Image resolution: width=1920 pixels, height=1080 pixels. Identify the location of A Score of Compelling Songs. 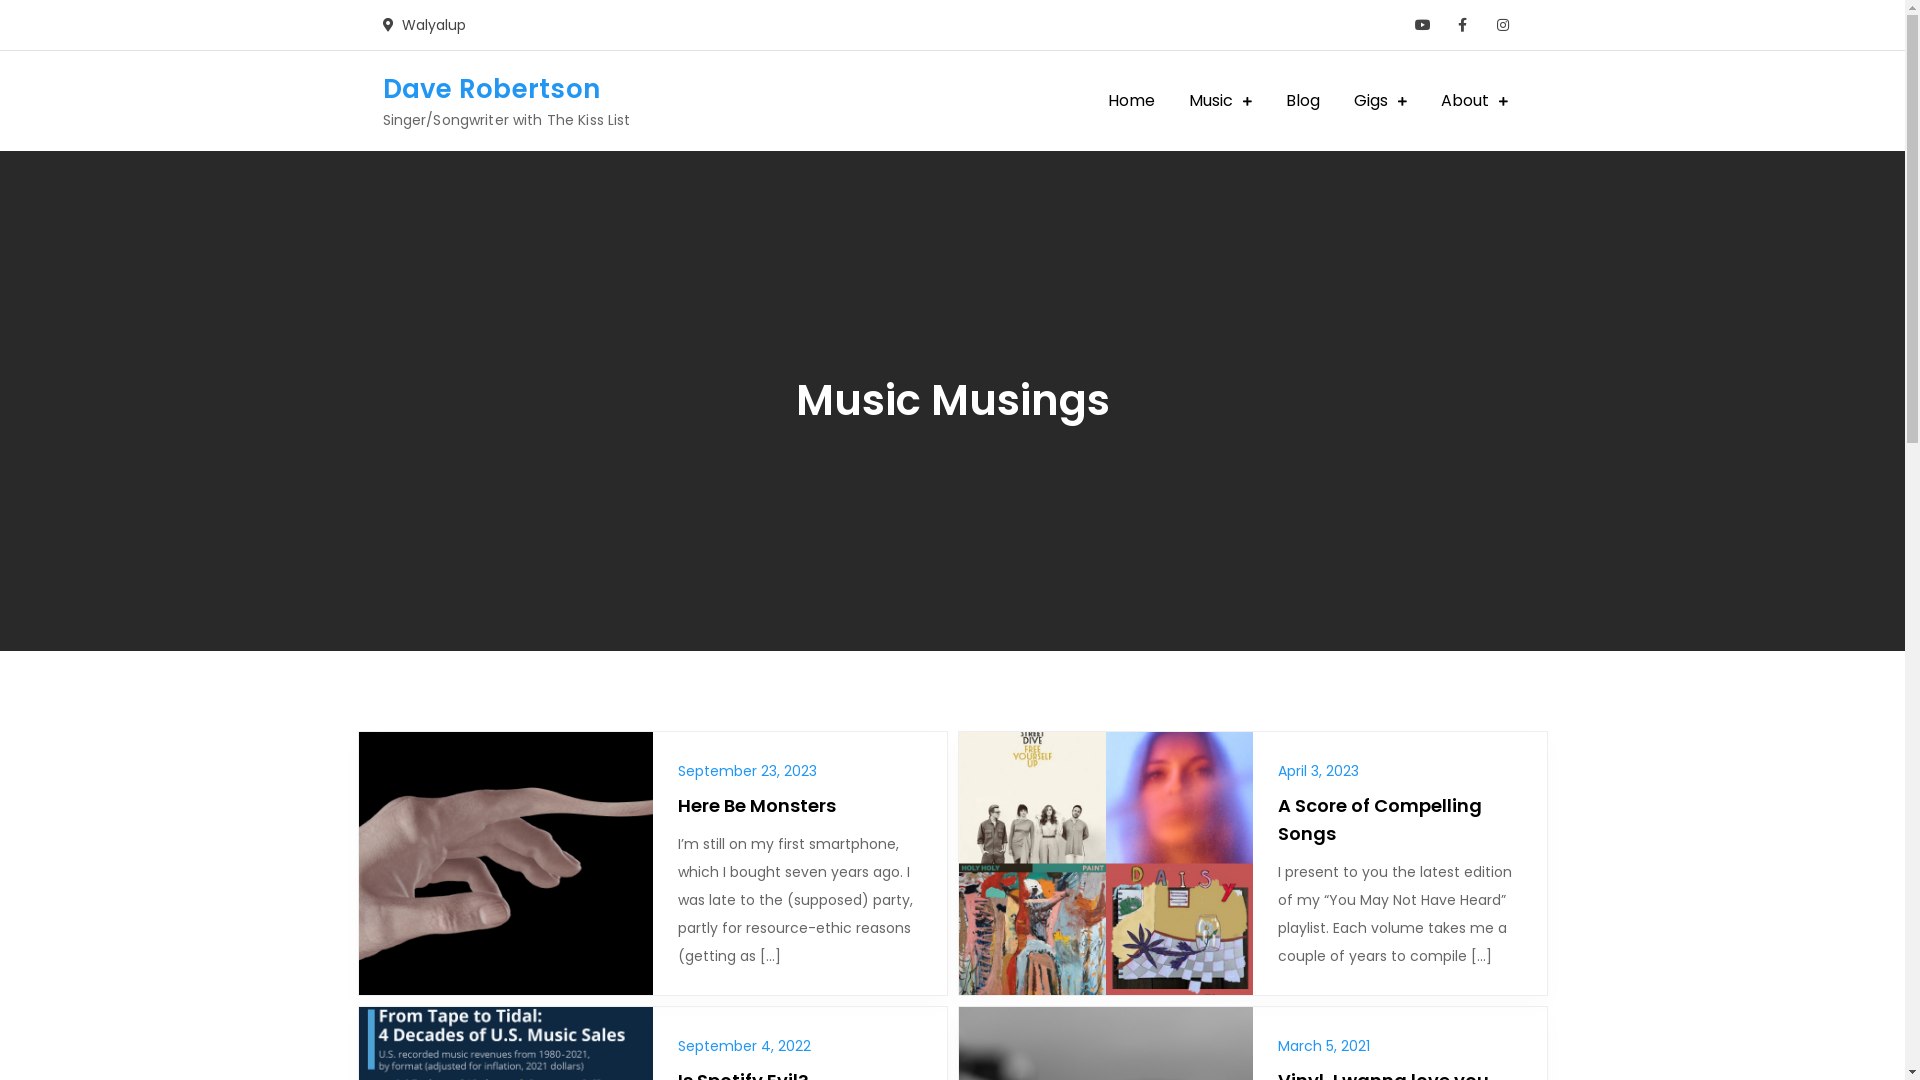
(1380, 820).